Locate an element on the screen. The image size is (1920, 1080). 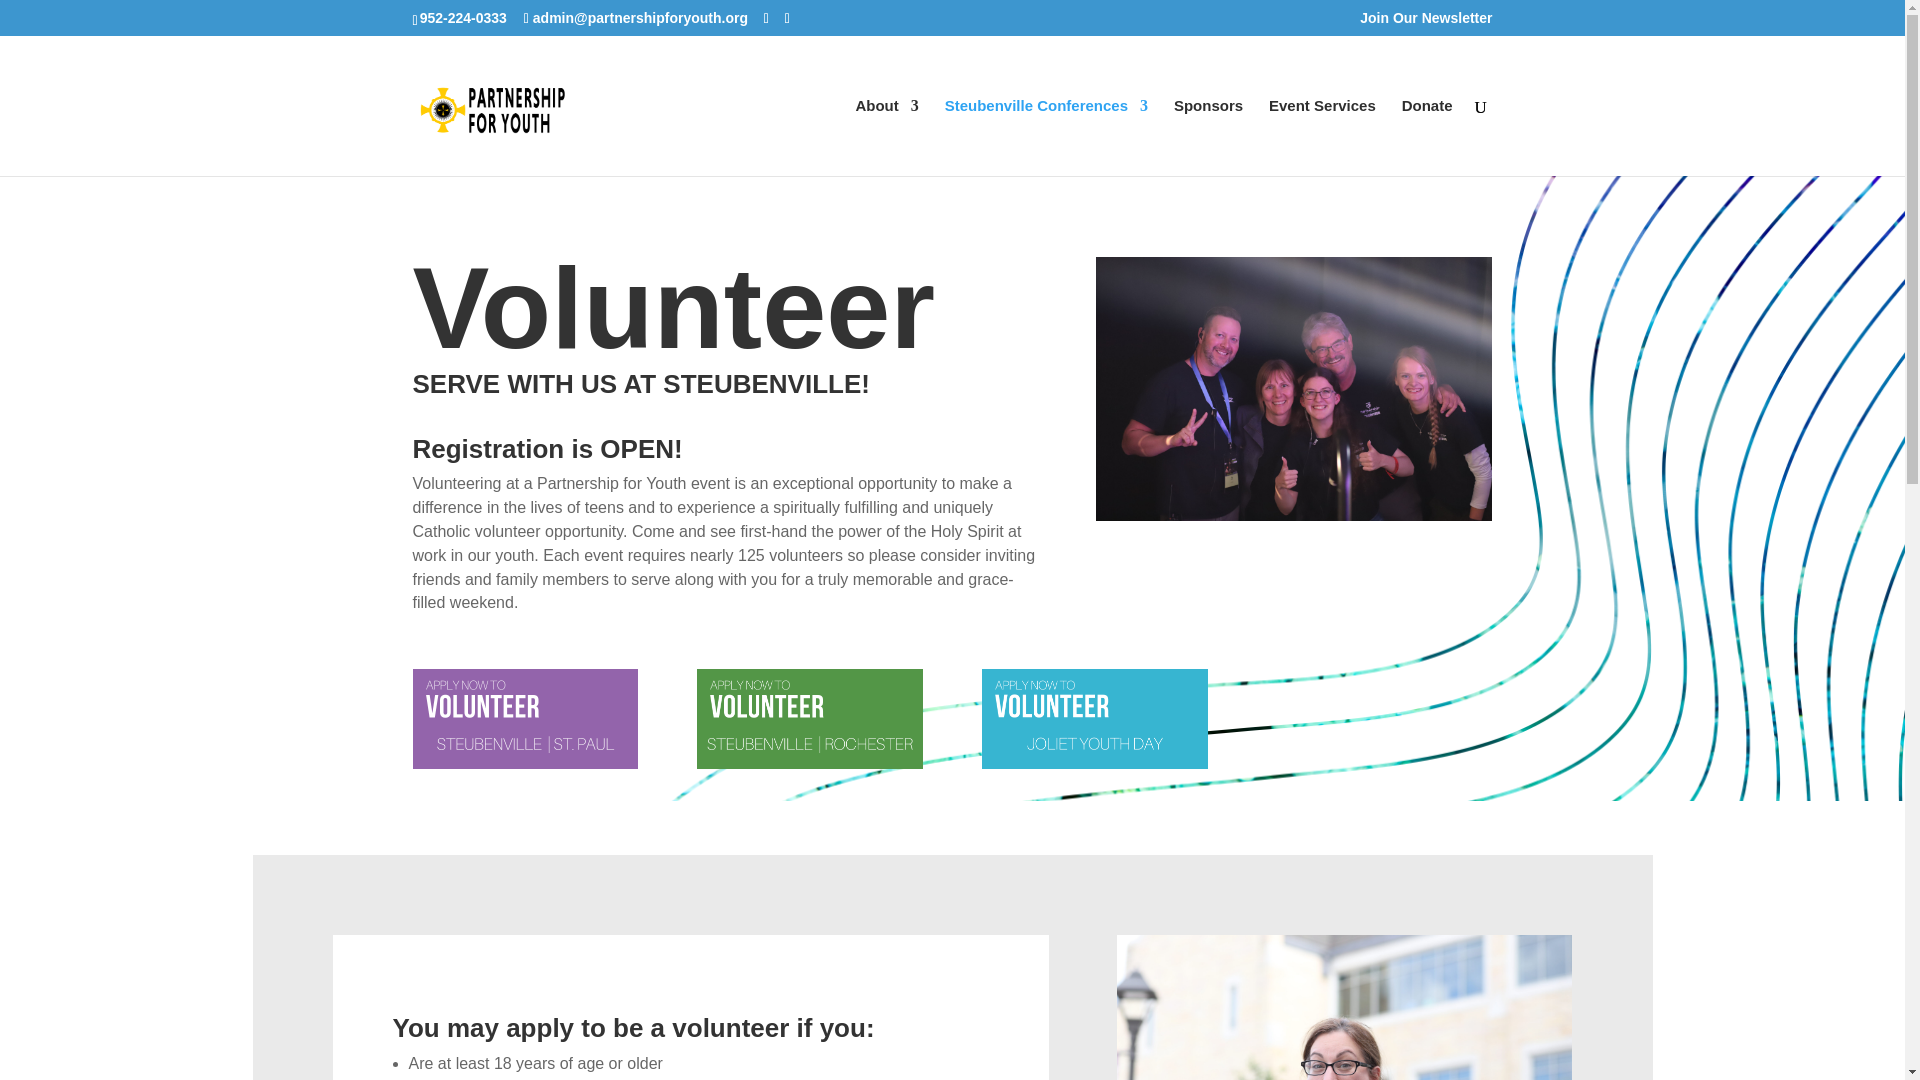
Sponsors is located at coordinates (1208, 138).